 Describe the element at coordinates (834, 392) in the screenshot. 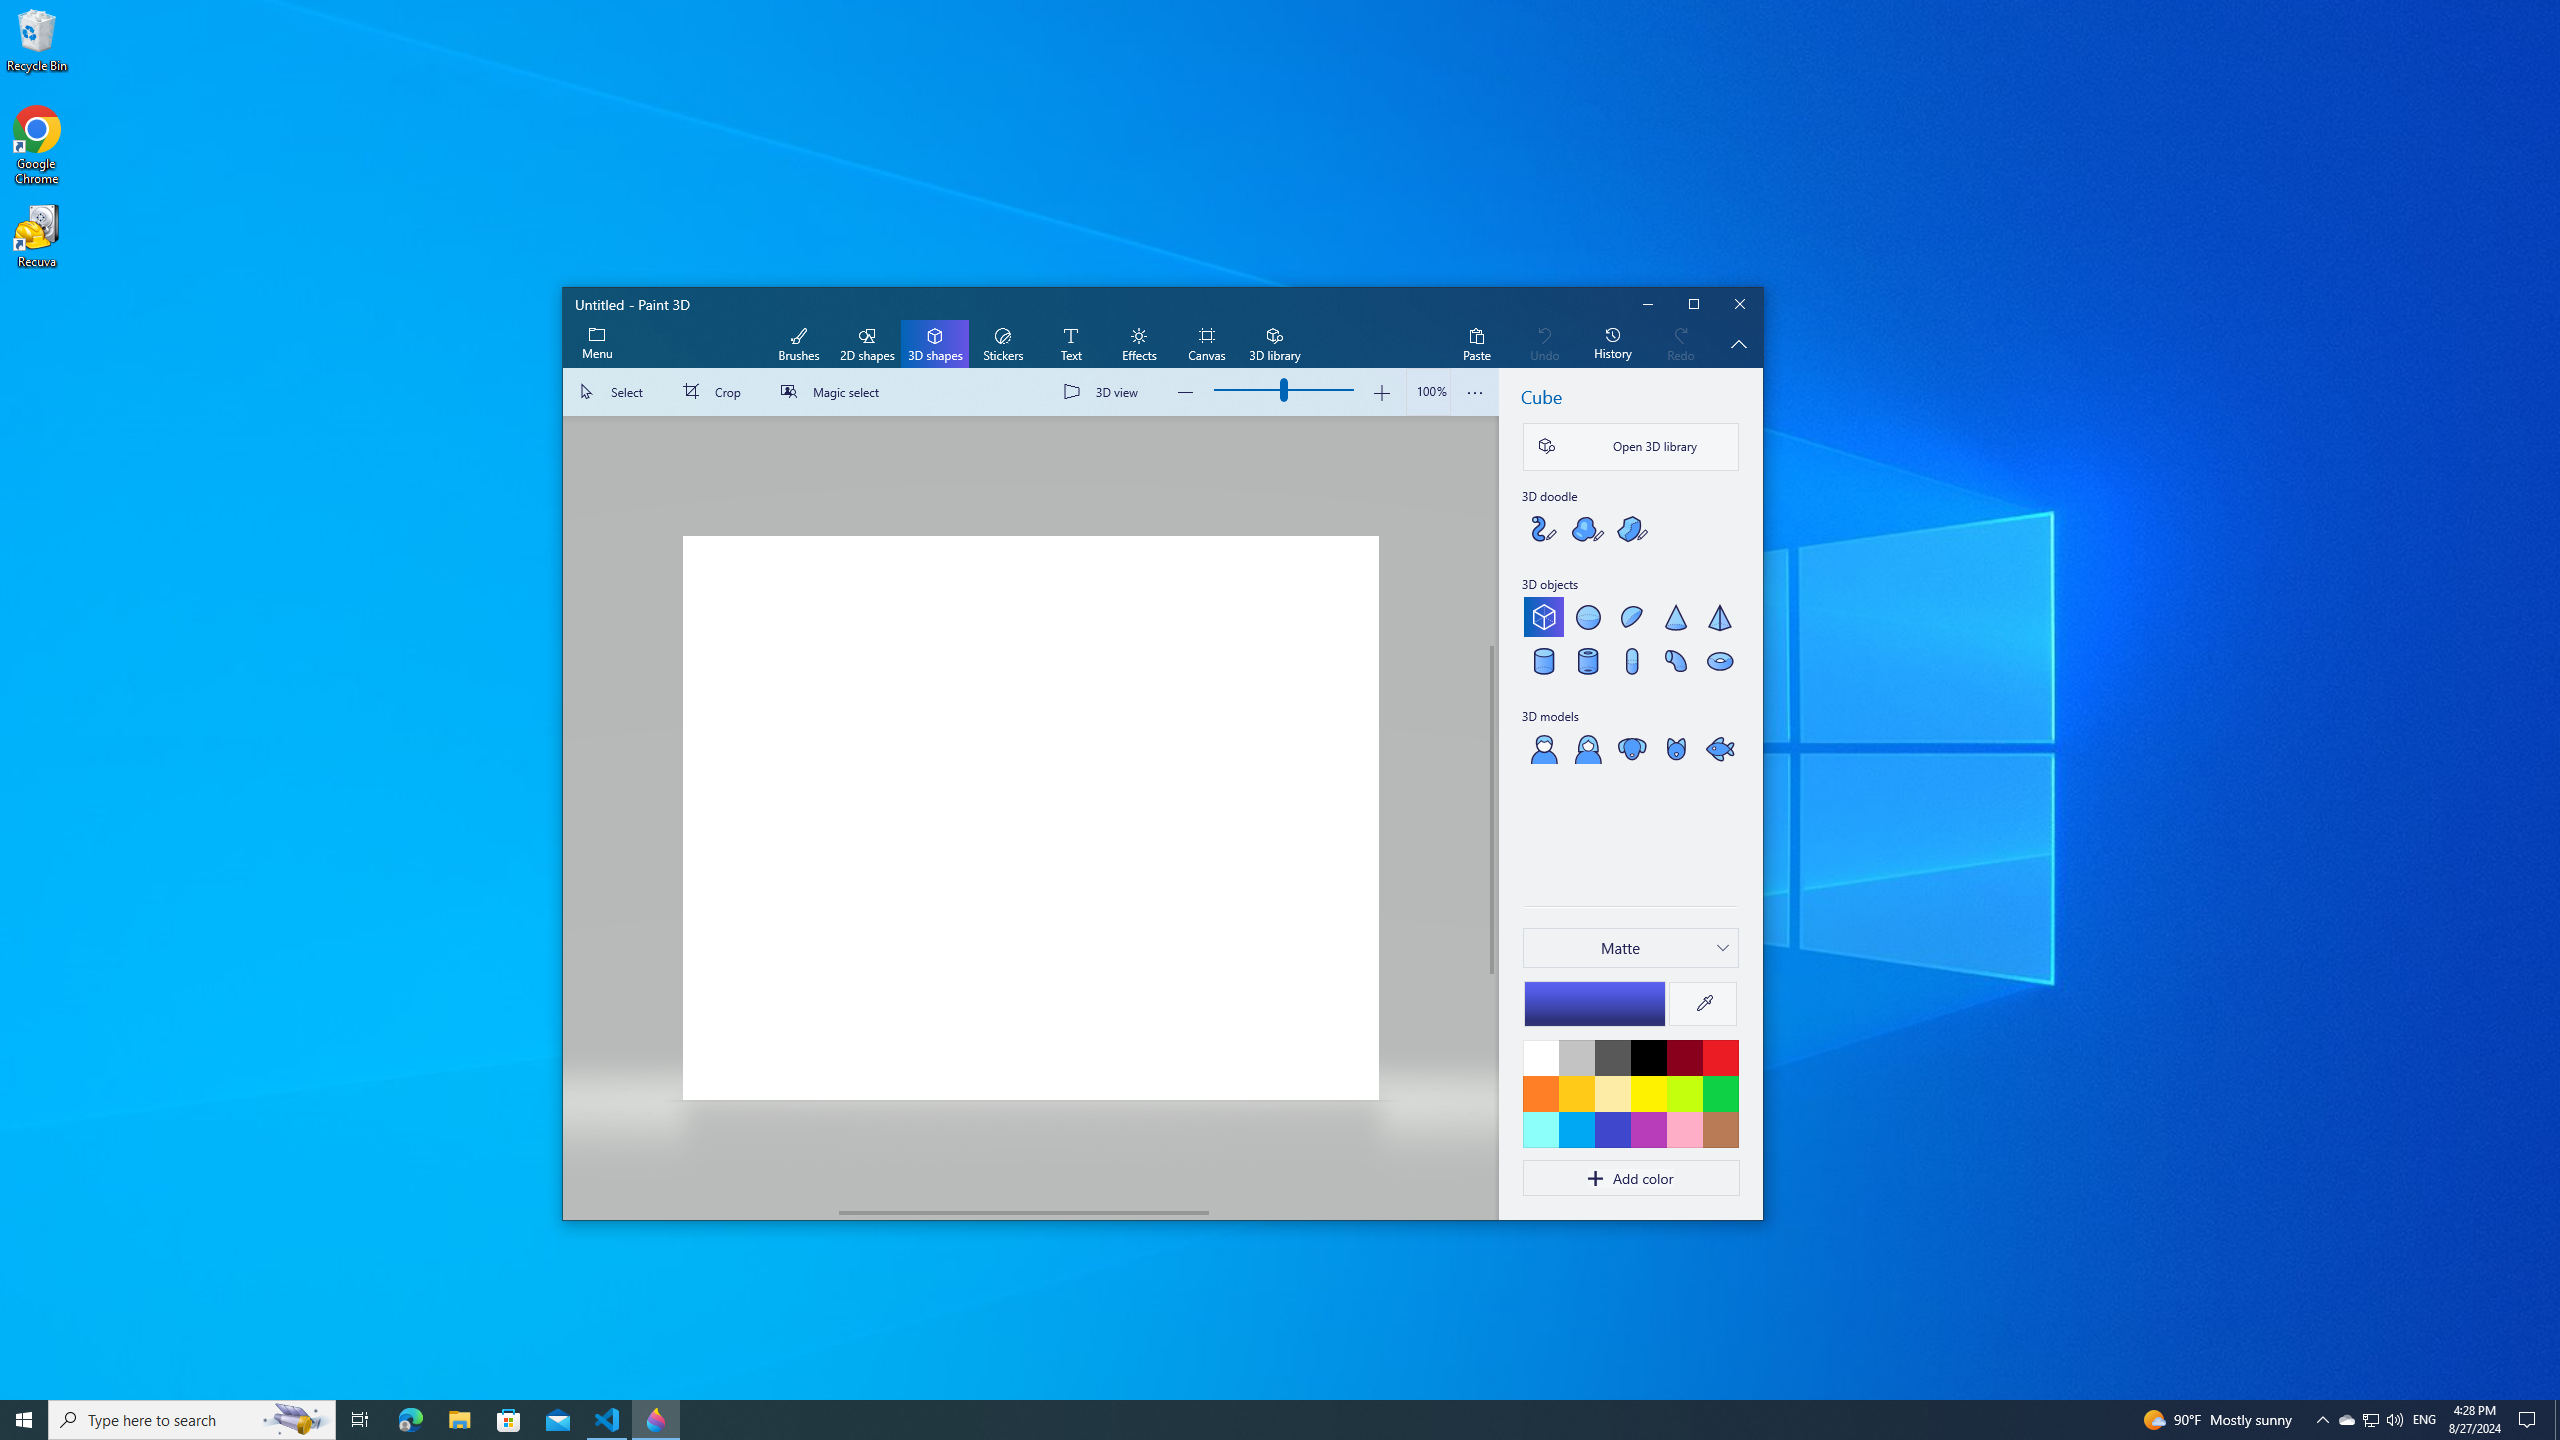

I see `Magic select` at that location.